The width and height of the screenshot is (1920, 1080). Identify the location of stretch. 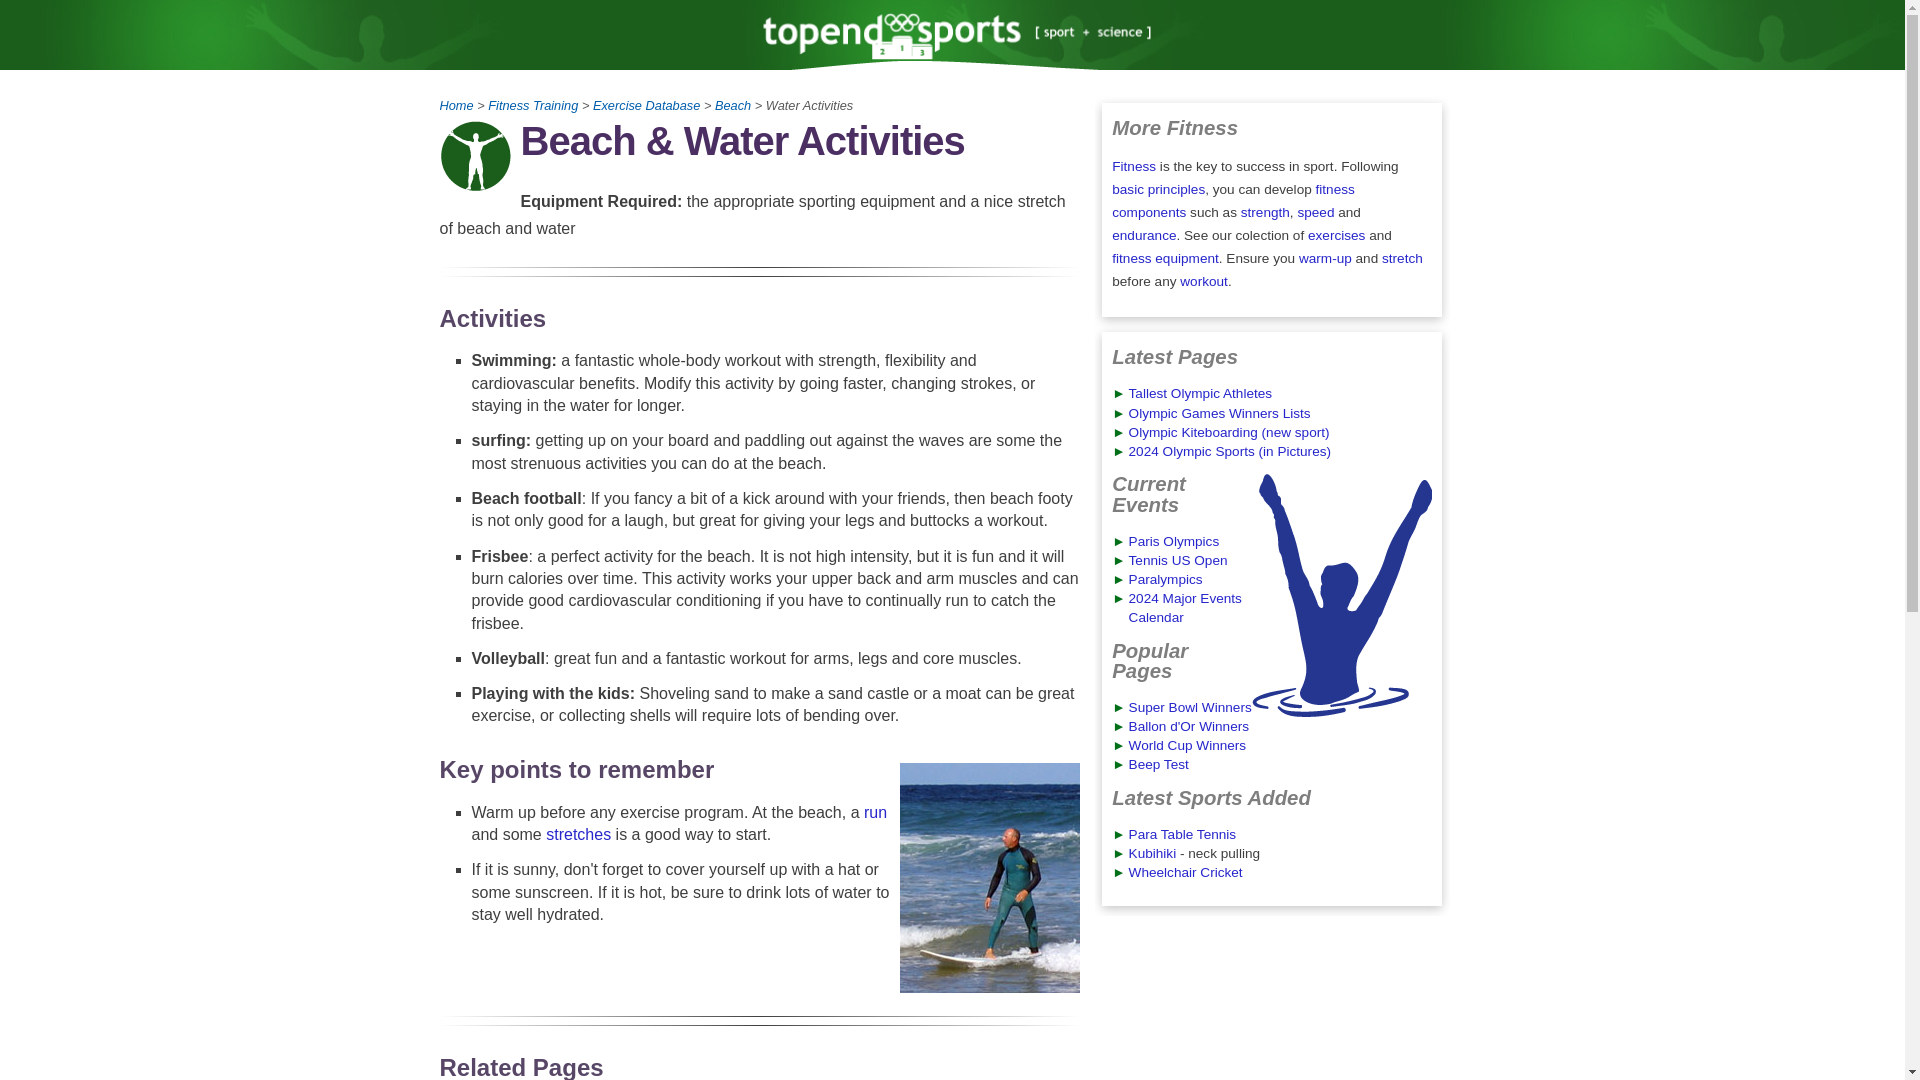
(1402, 258).